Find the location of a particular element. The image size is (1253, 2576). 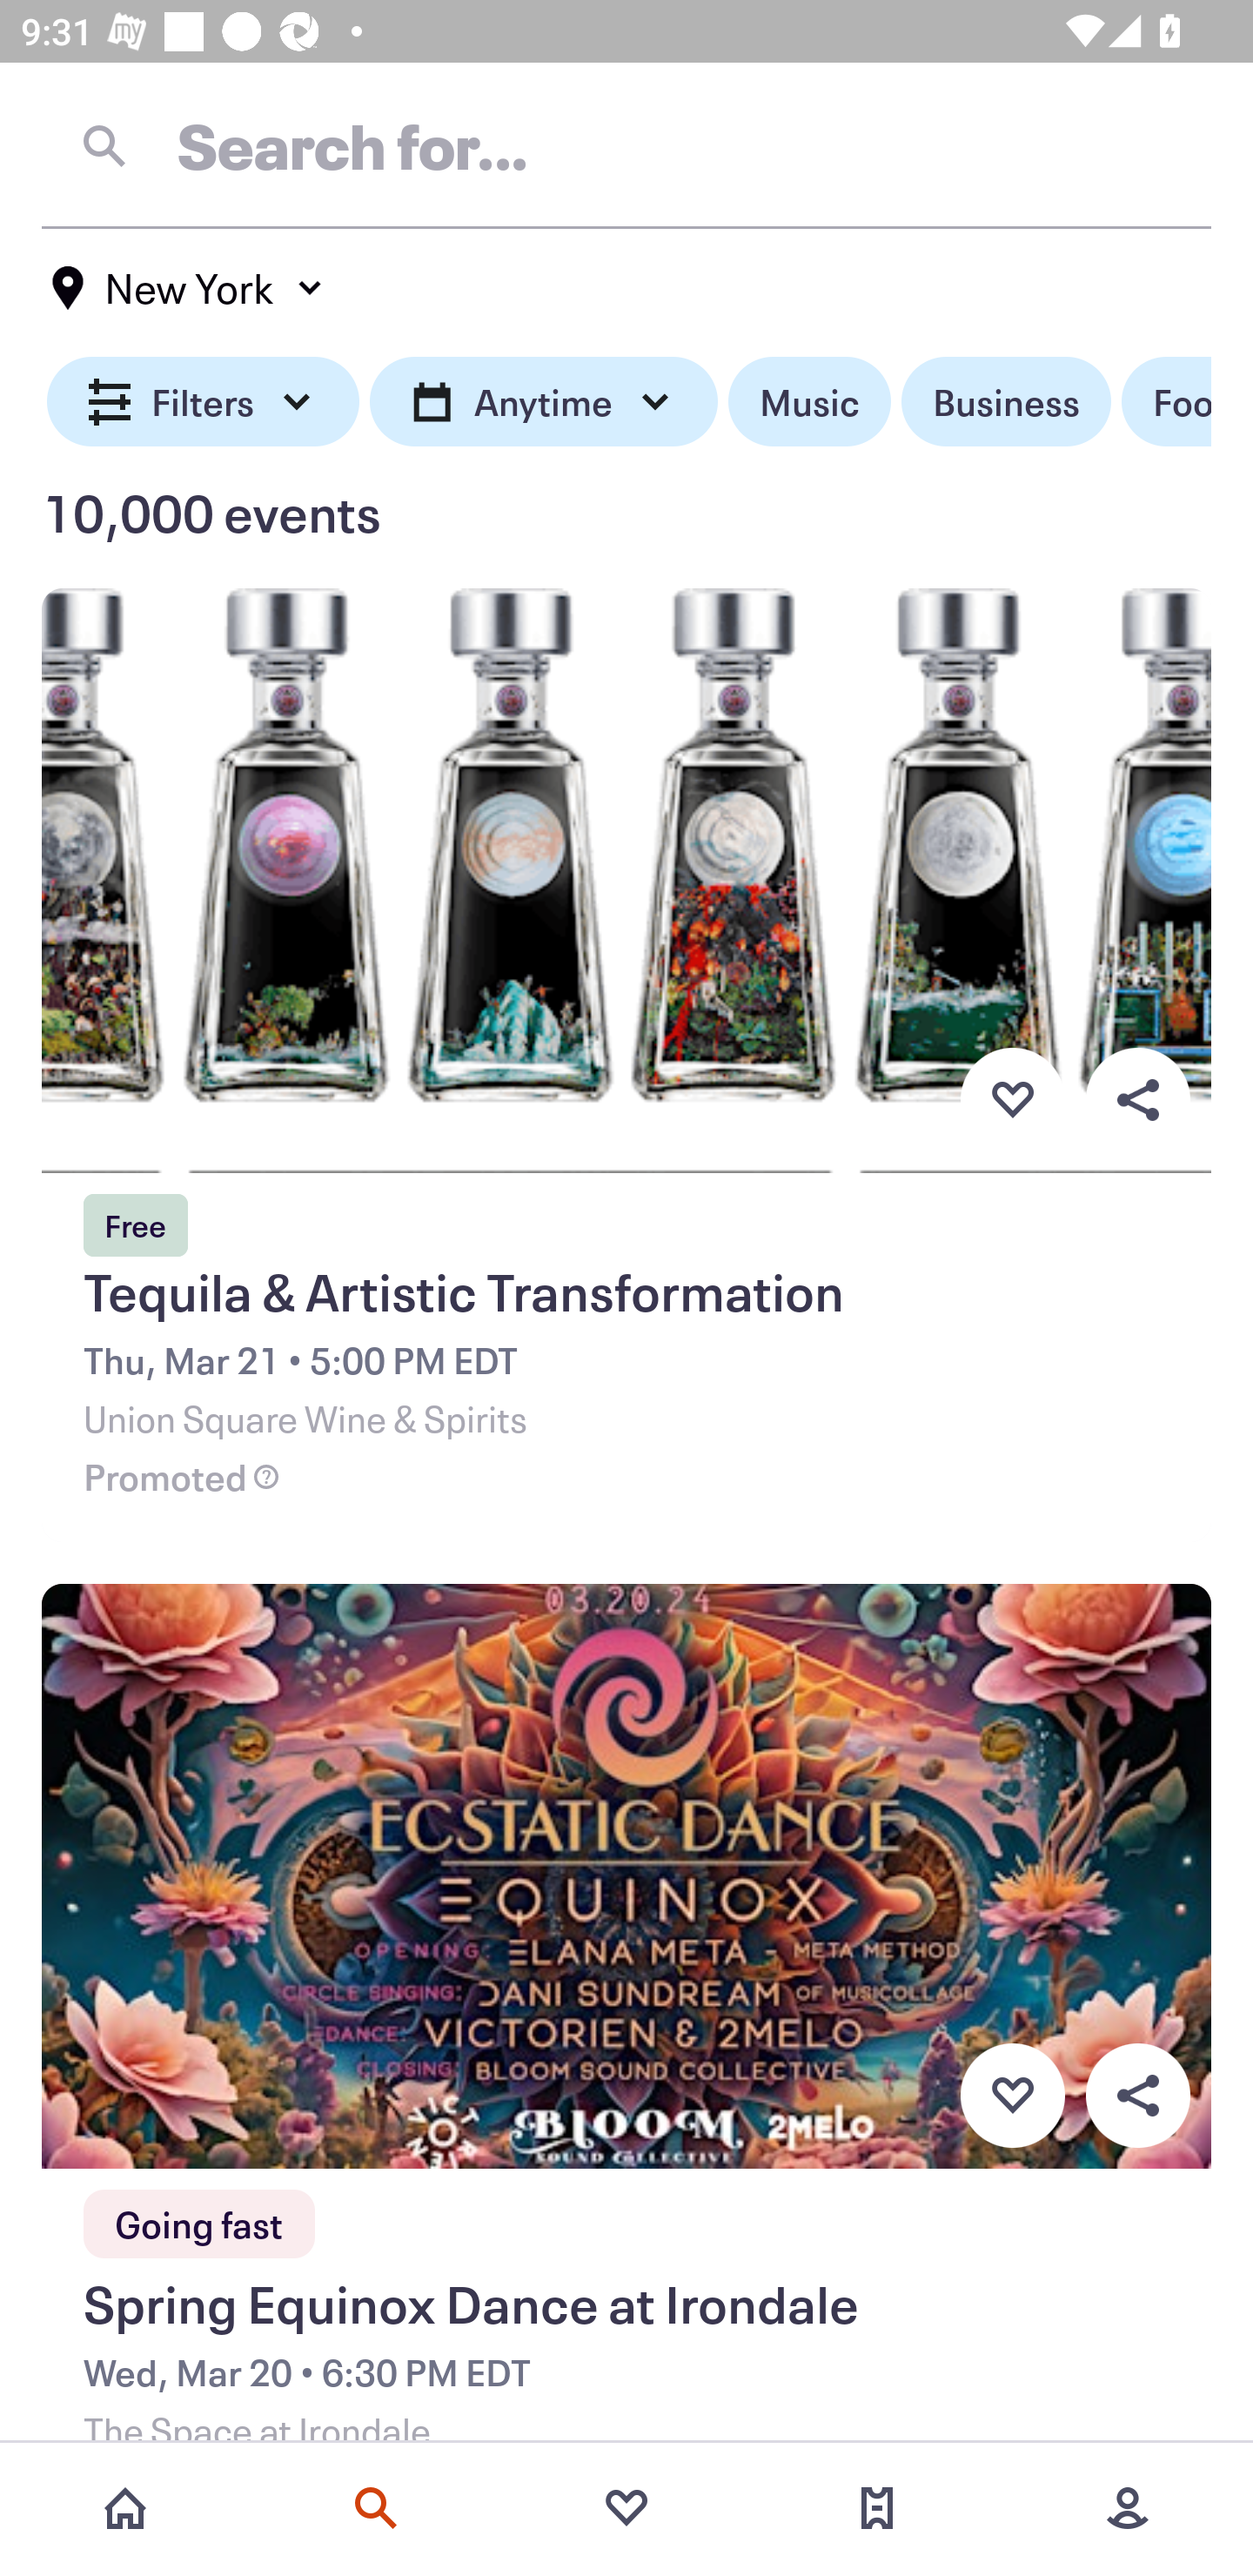

Search for… is located at coordinates (626, 145).